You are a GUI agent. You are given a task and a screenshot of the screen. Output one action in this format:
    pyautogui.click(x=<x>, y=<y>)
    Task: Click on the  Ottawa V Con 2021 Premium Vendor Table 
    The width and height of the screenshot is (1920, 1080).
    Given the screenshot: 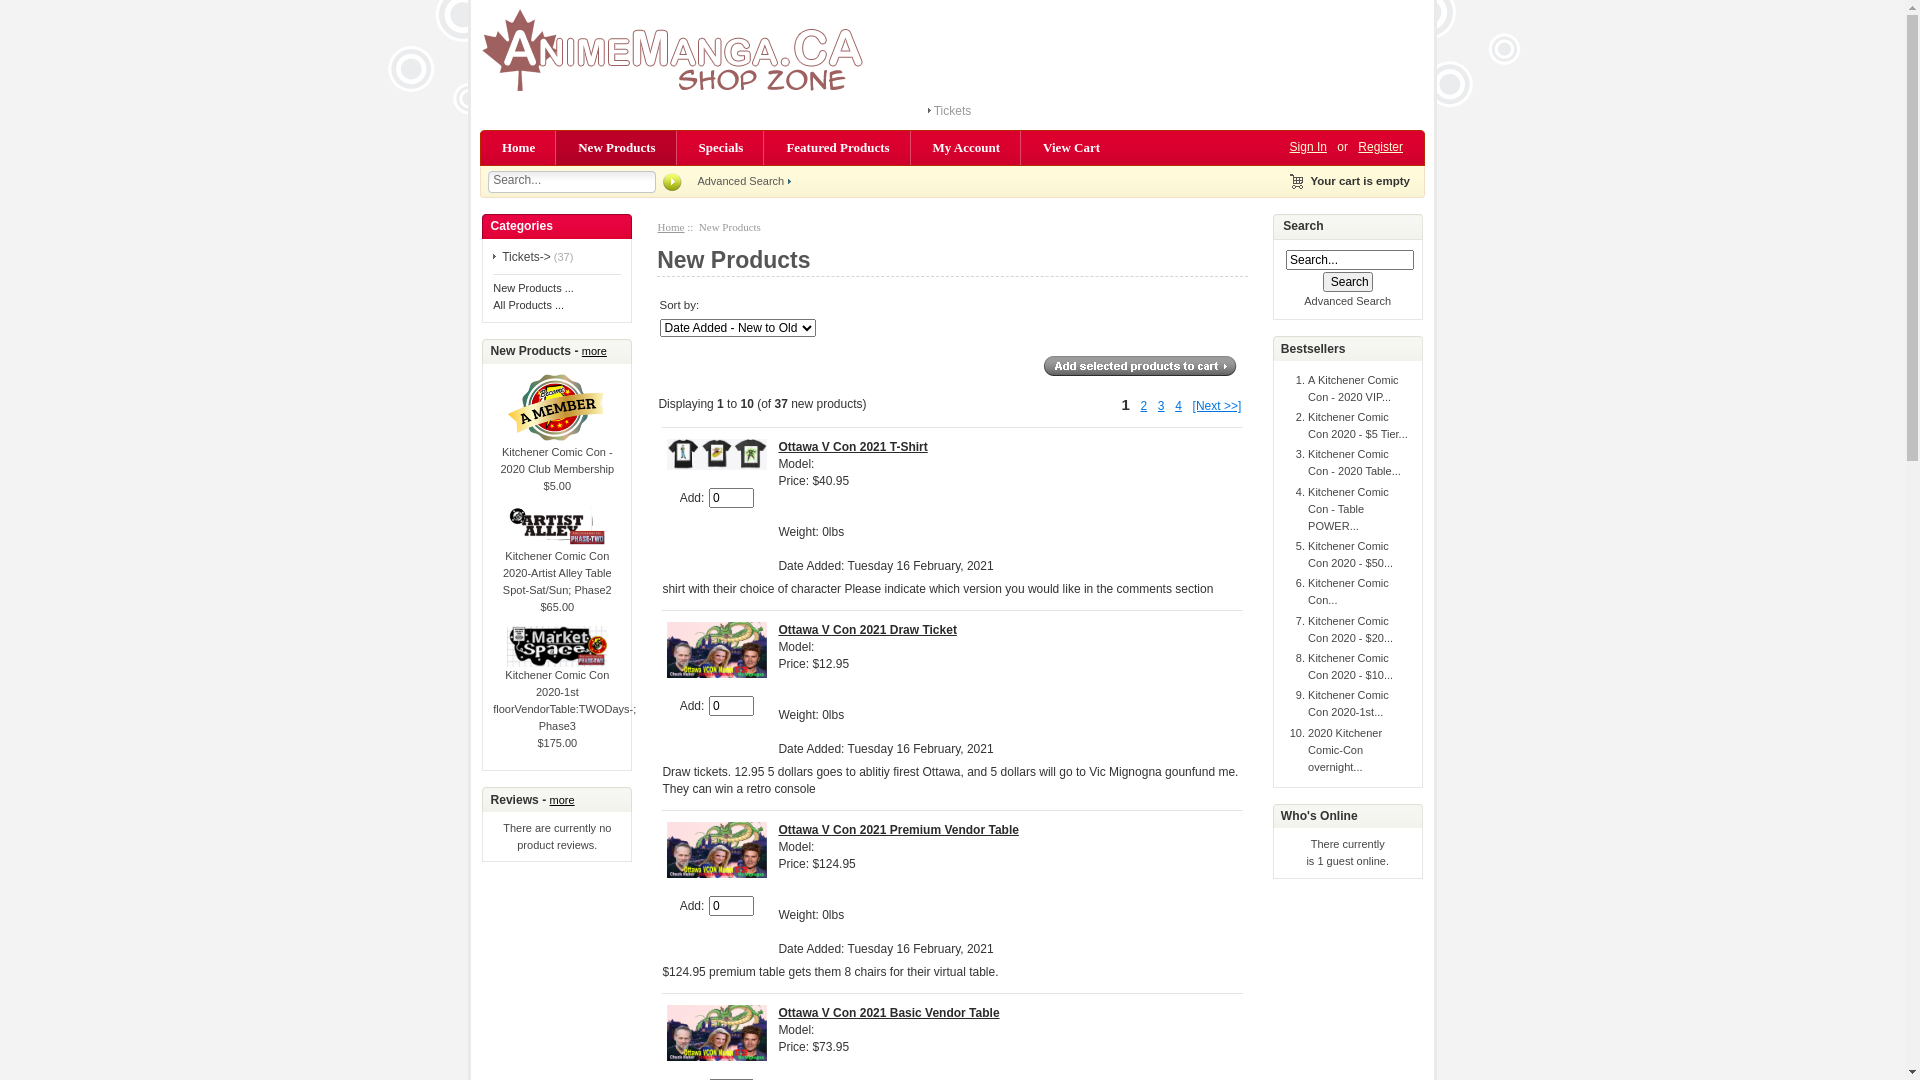 What is the action you would take?
    pyautogui.click(x=717, y=850)
    